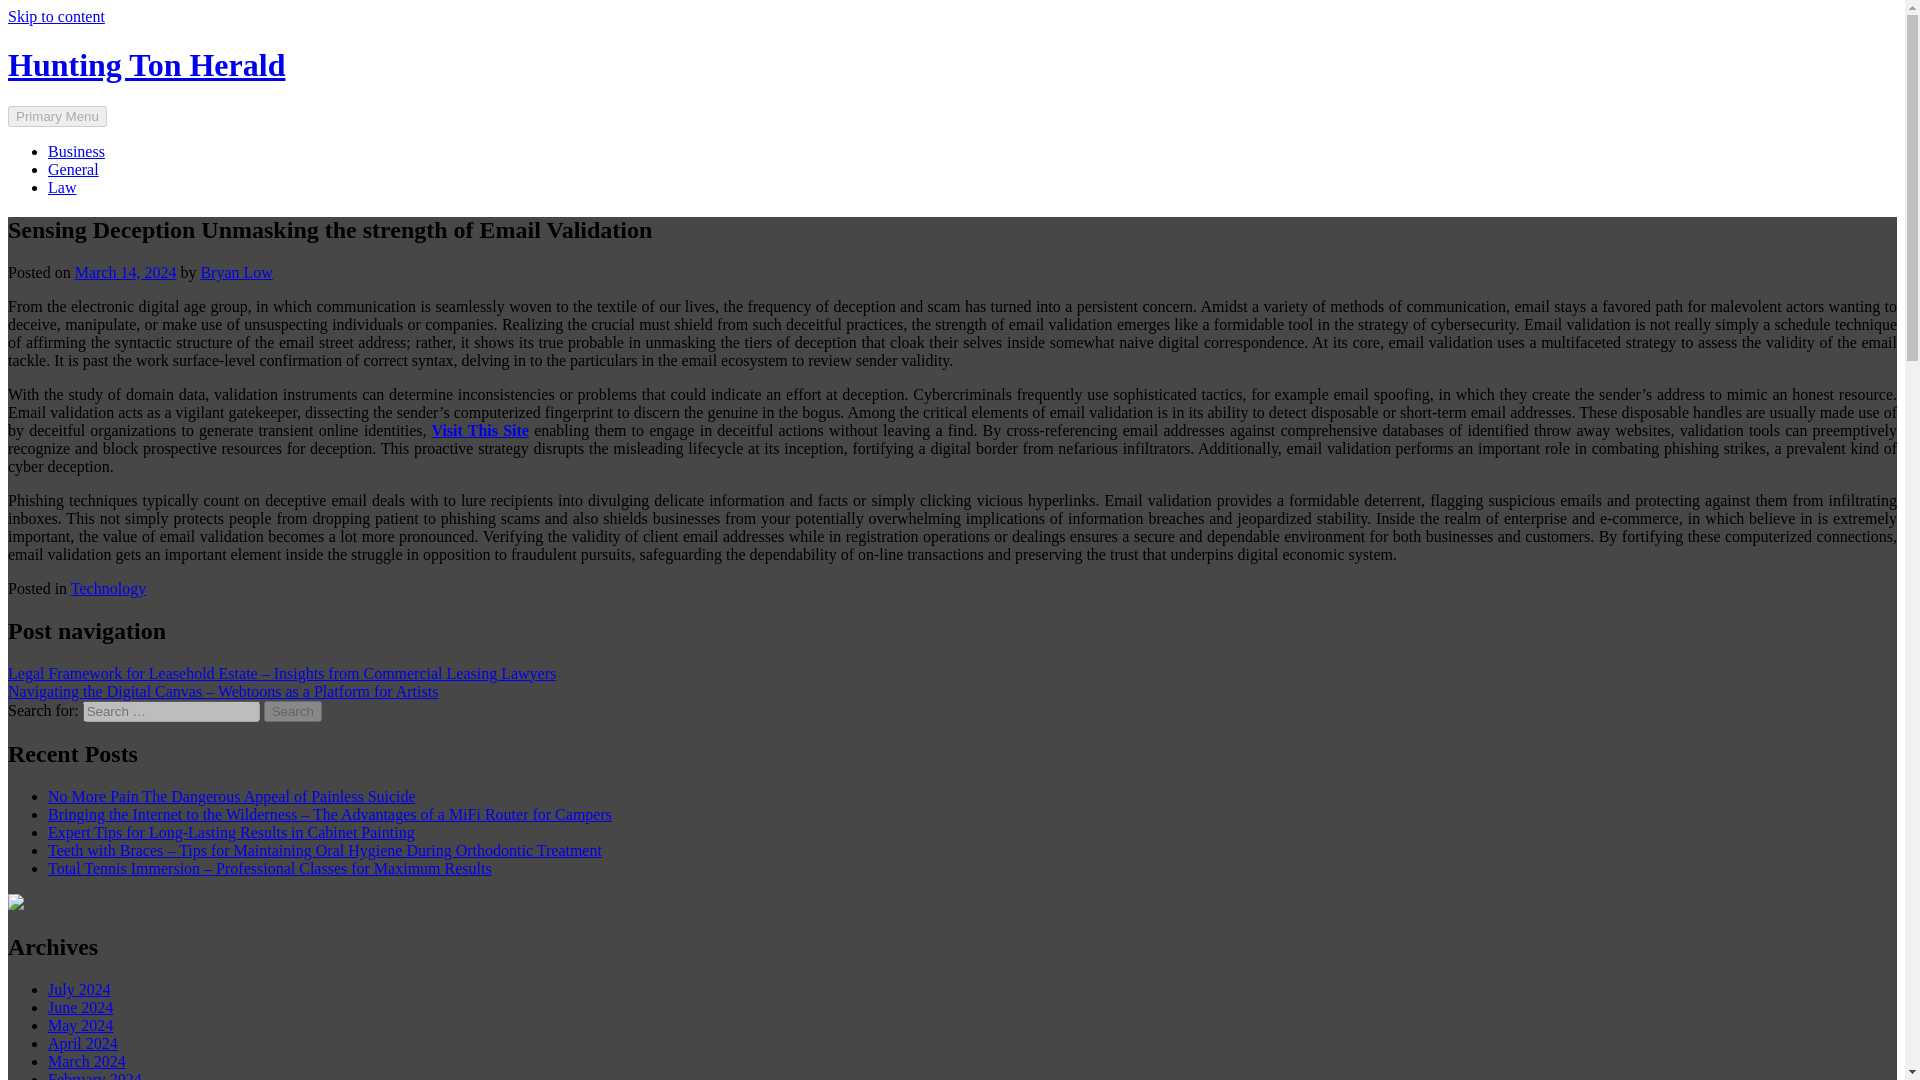 The width and height of the screenshot is (1920, 1080). I want to click on April 2024, so click(82, 1042).